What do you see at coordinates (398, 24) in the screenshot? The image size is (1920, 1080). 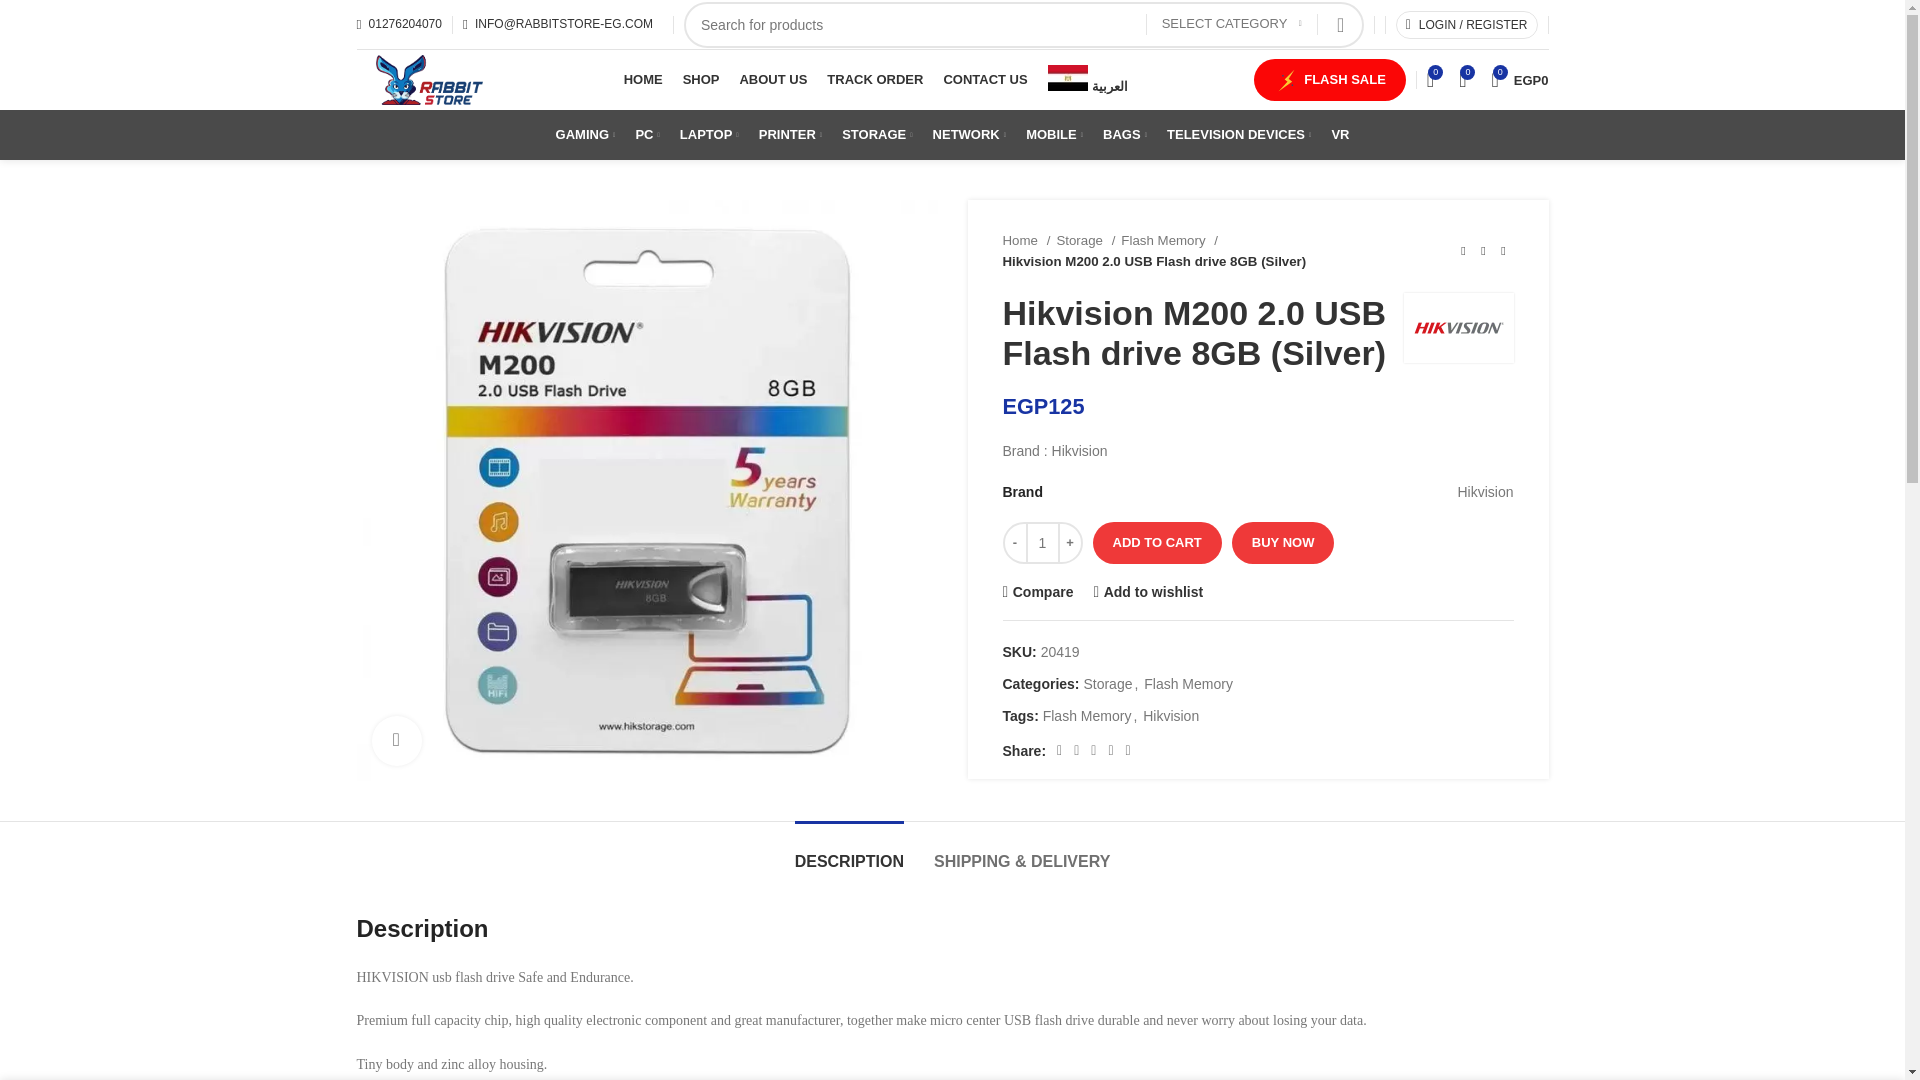 I see `01276204070` at bounding box center [398, 24].